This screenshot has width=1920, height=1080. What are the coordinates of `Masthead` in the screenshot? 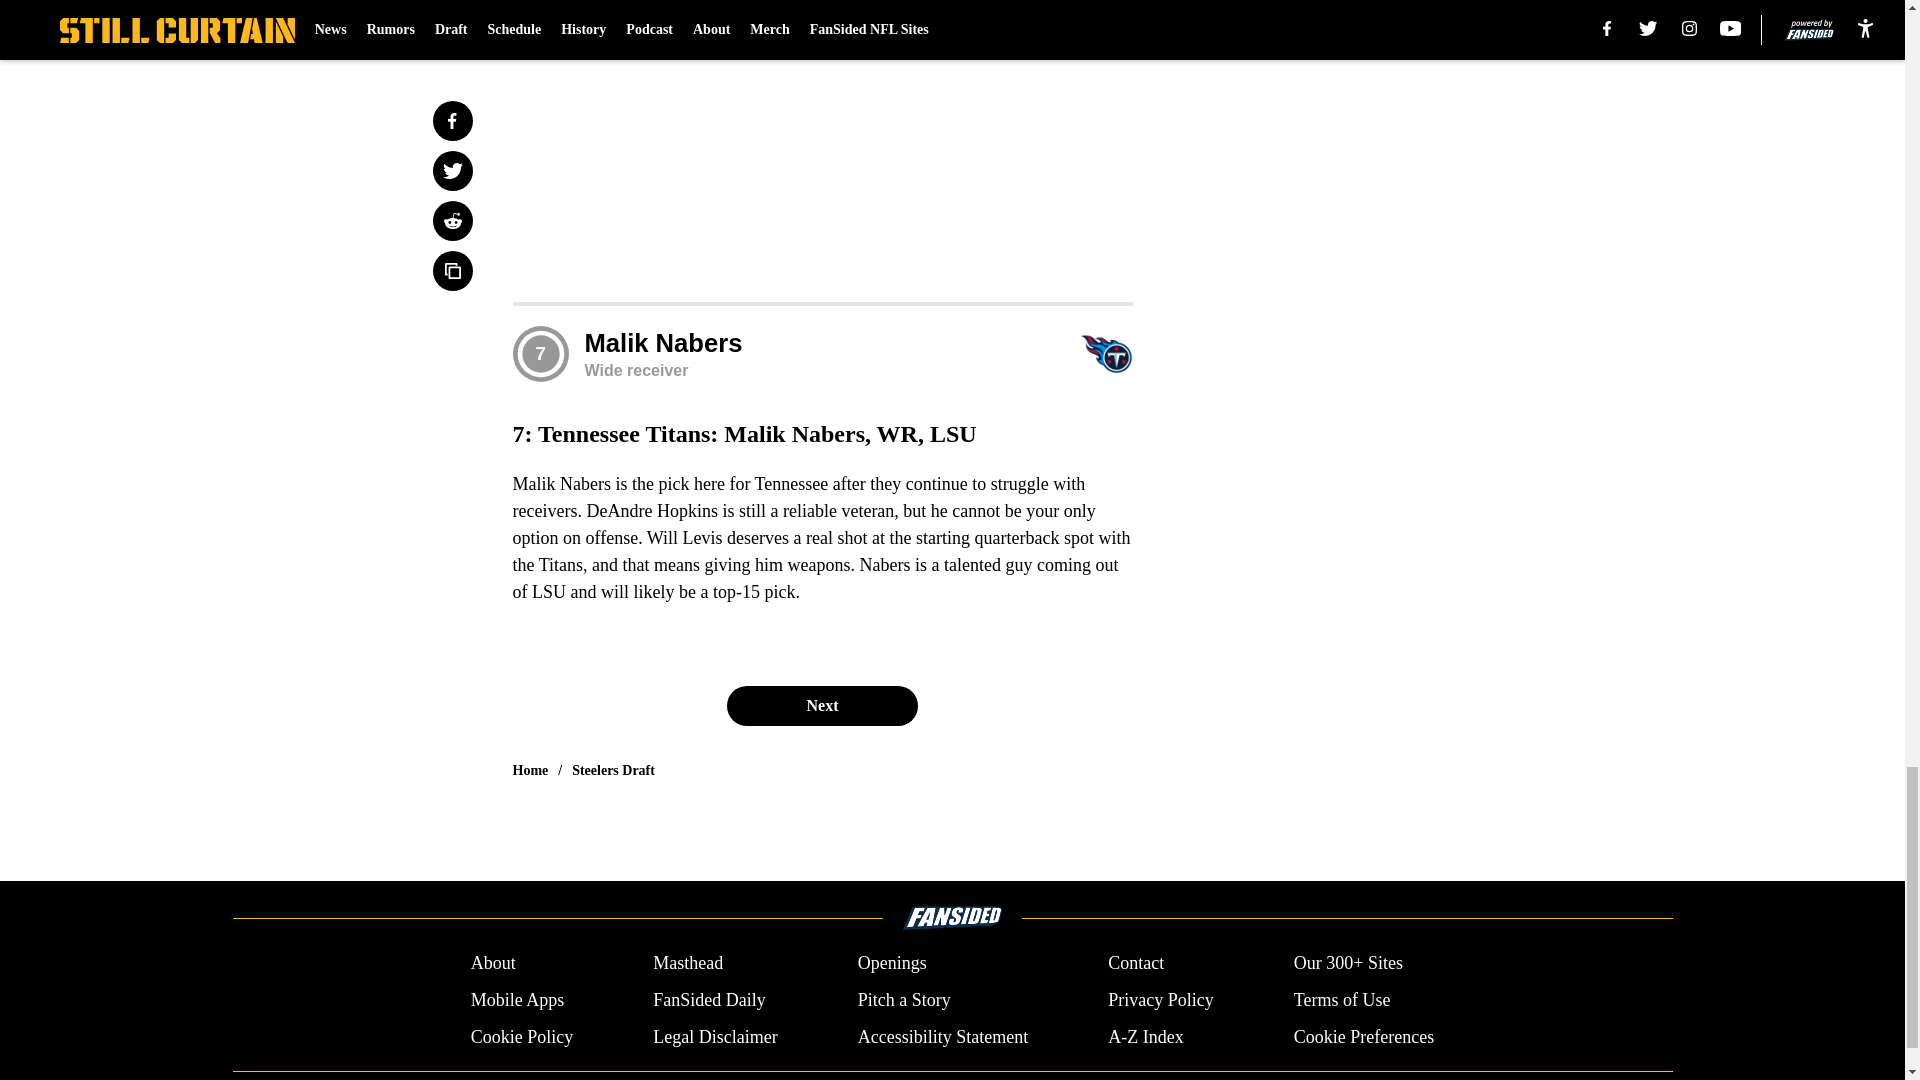 It's located at (688, 964).